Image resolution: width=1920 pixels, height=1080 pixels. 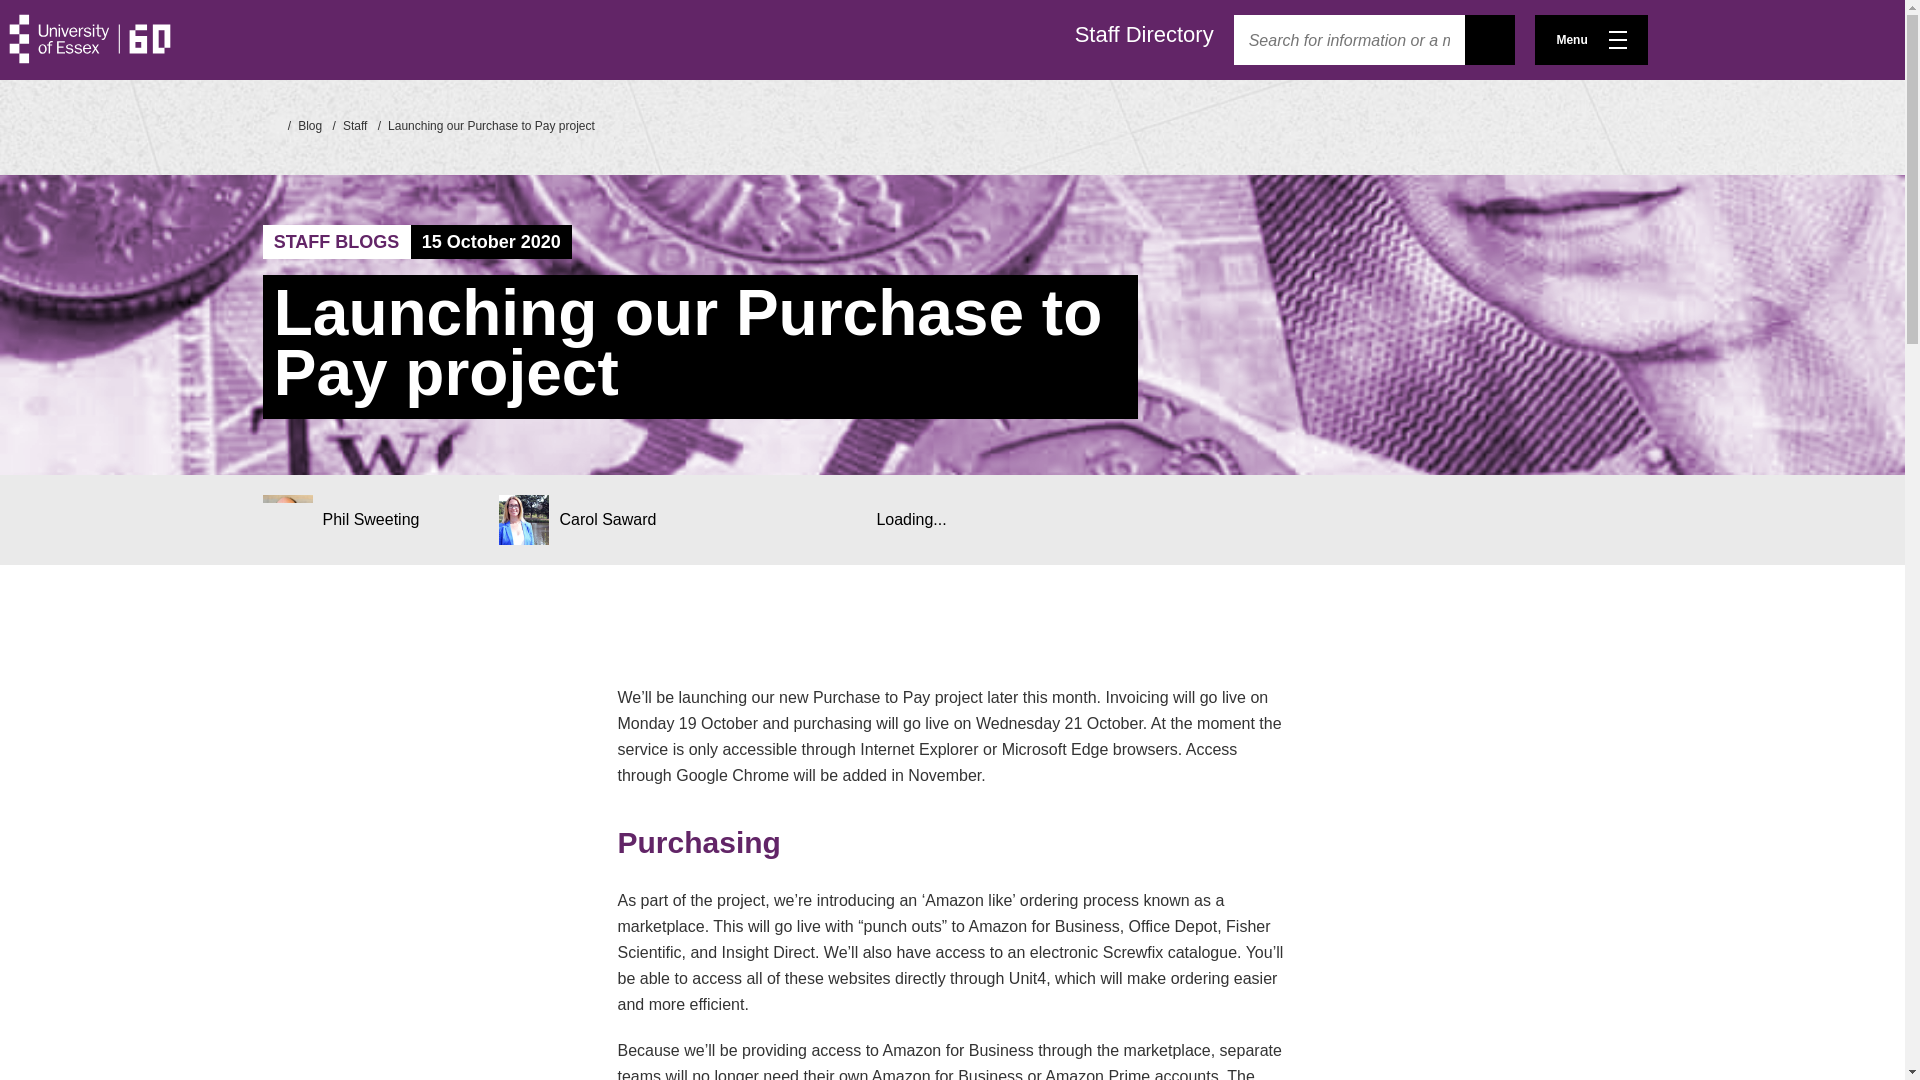 What do you see at coordinates (1349, 40) in the screenshot?
I see `Search for information or a member of staff...` at bounding box center [1349, 40].